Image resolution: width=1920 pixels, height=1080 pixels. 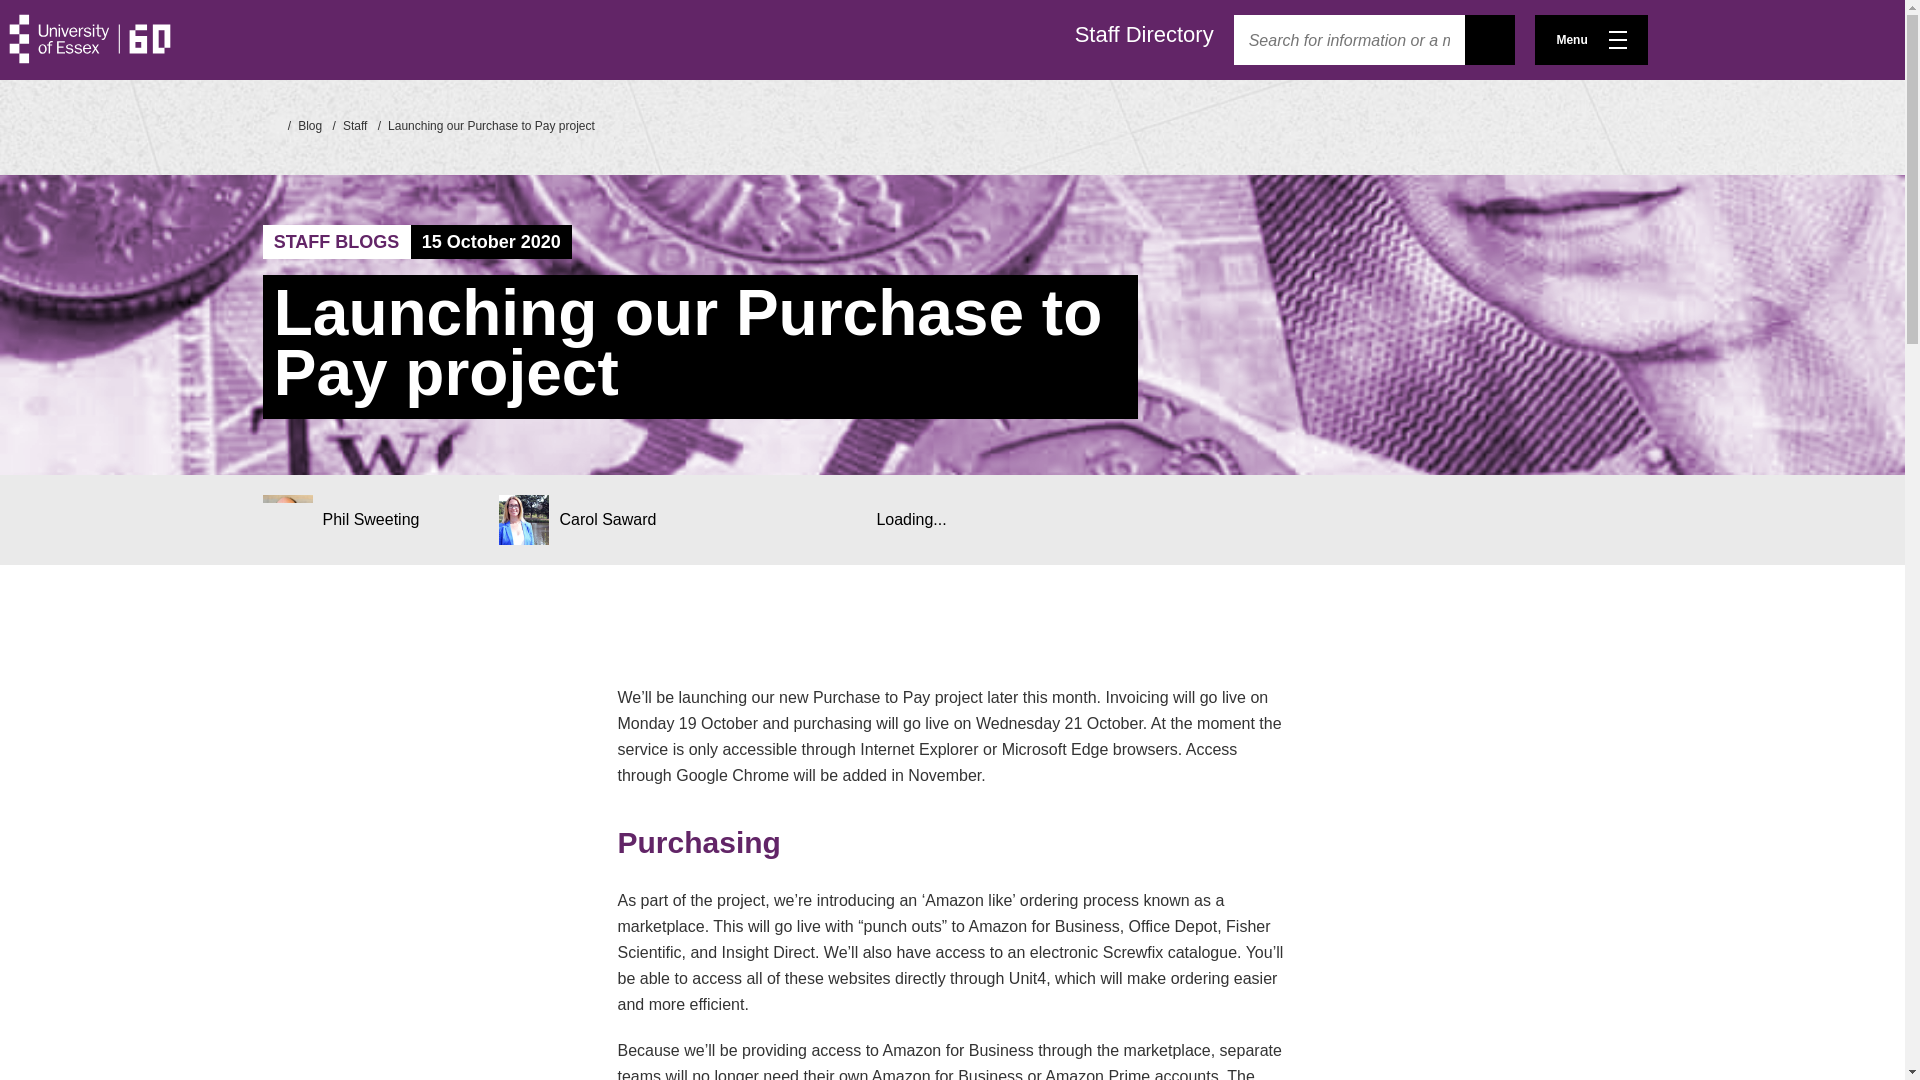 What do you see at coordinates (1349, 40) in the screenshot?
I see `Search for information or a member of staff...` at bounding box center [1349, 40].